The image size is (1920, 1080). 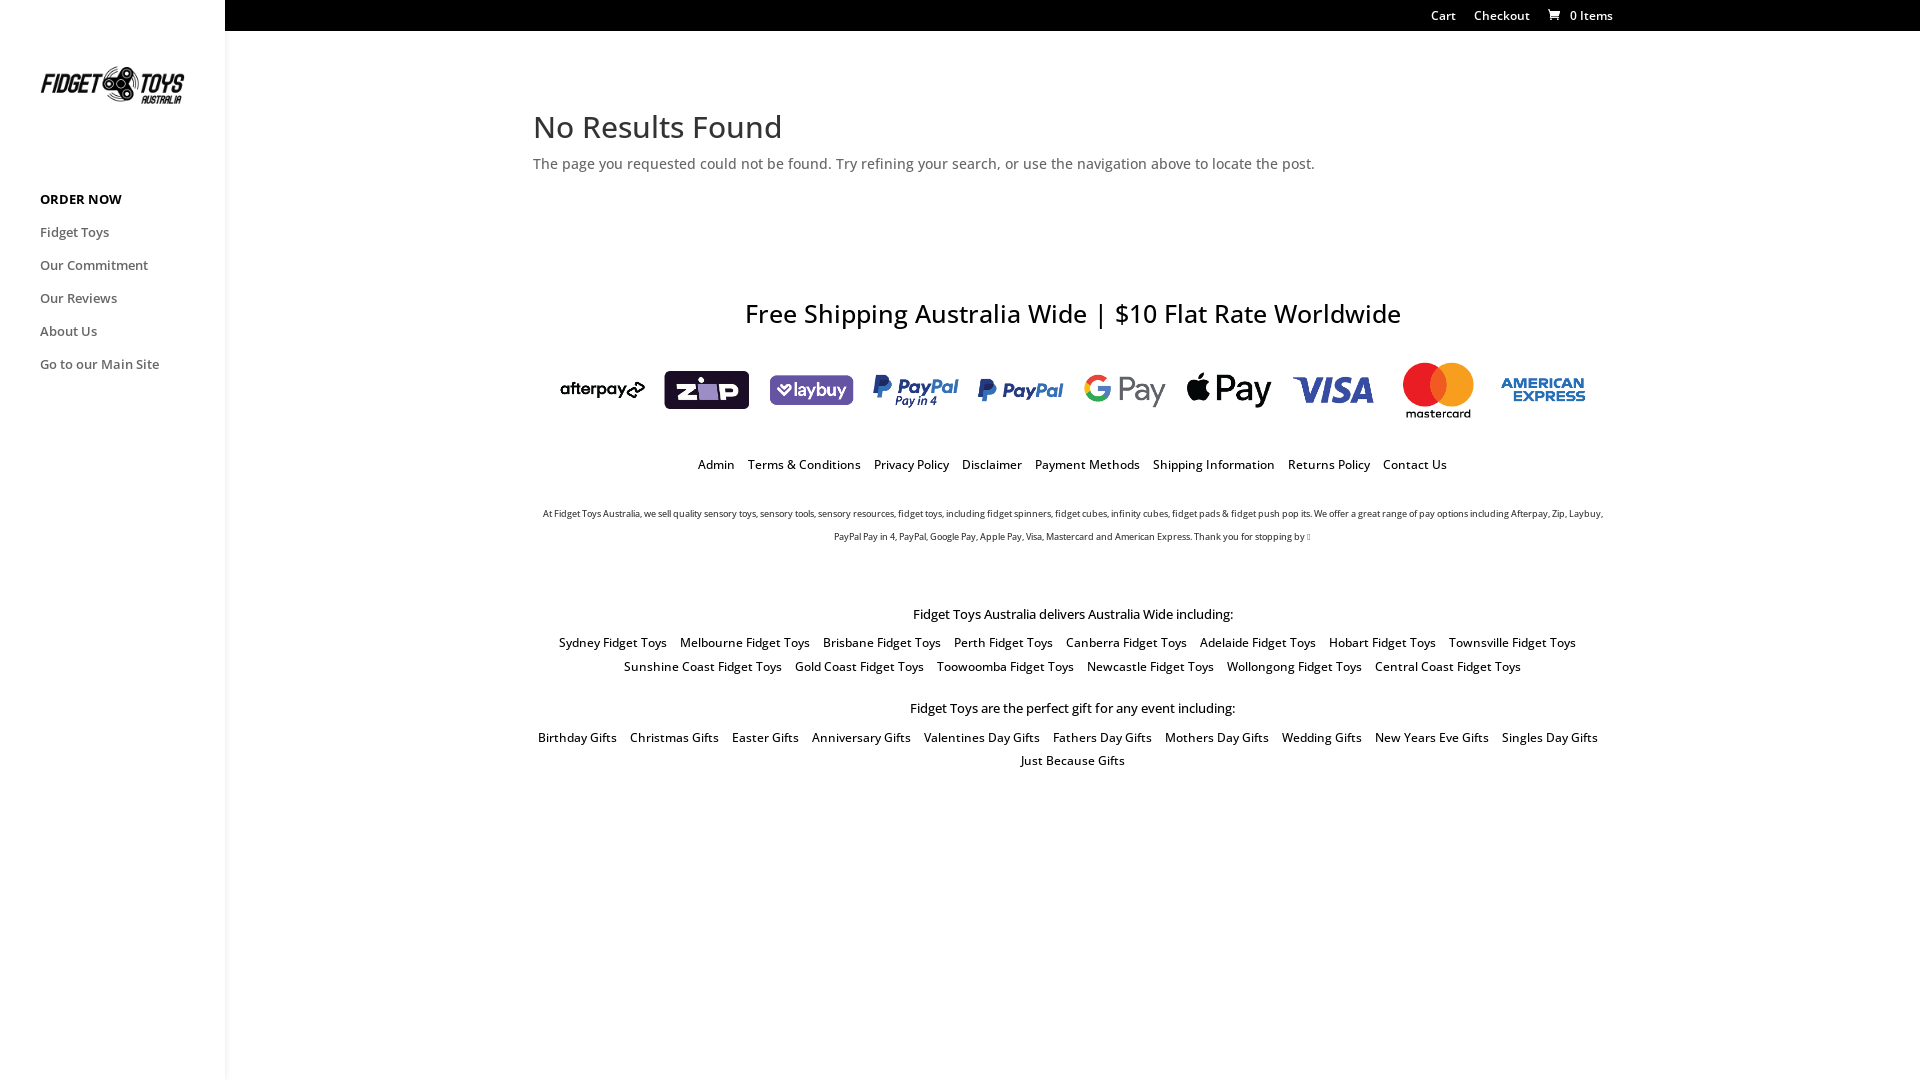 What do you see at coordinates (766, 738) in the screenshot?
I see `Easter Gifts` at bounding box center [766, 738].